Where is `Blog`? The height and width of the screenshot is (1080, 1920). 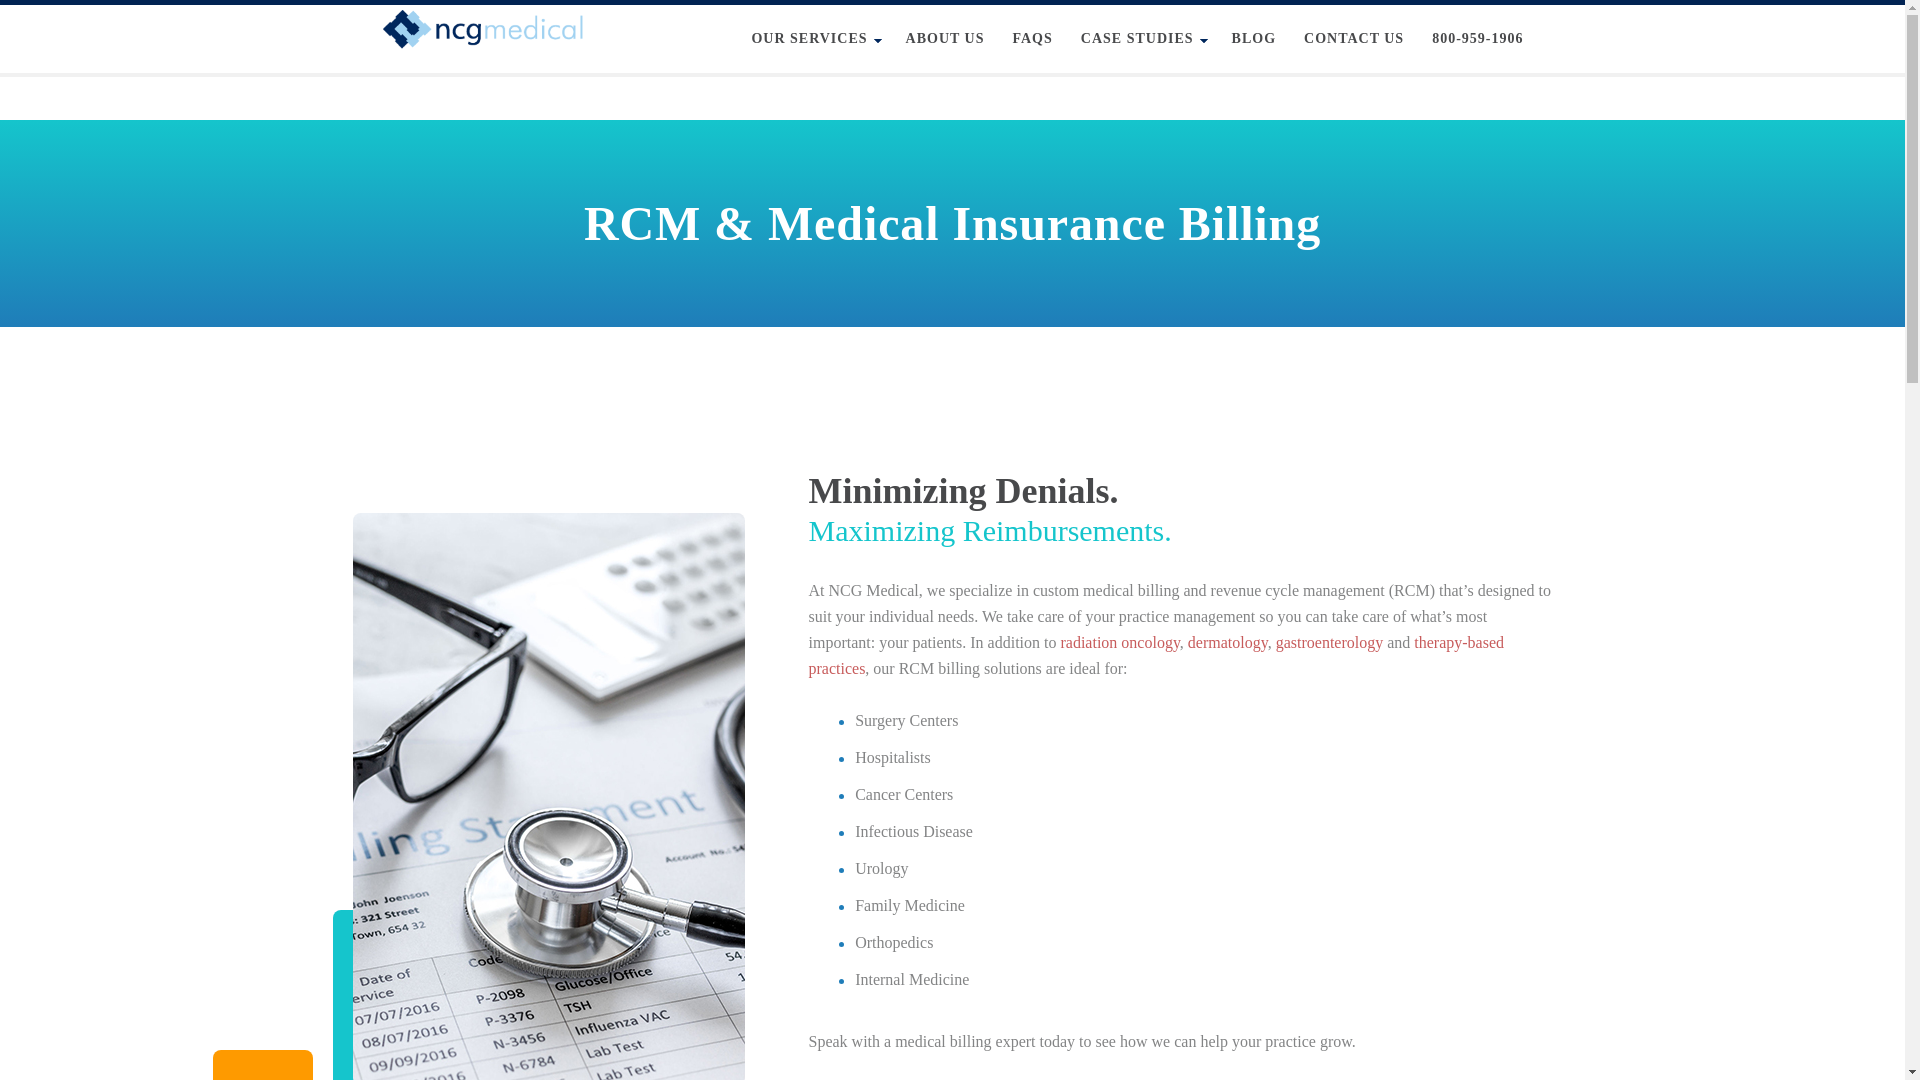 Blog is located at coordinates (1254, 40).